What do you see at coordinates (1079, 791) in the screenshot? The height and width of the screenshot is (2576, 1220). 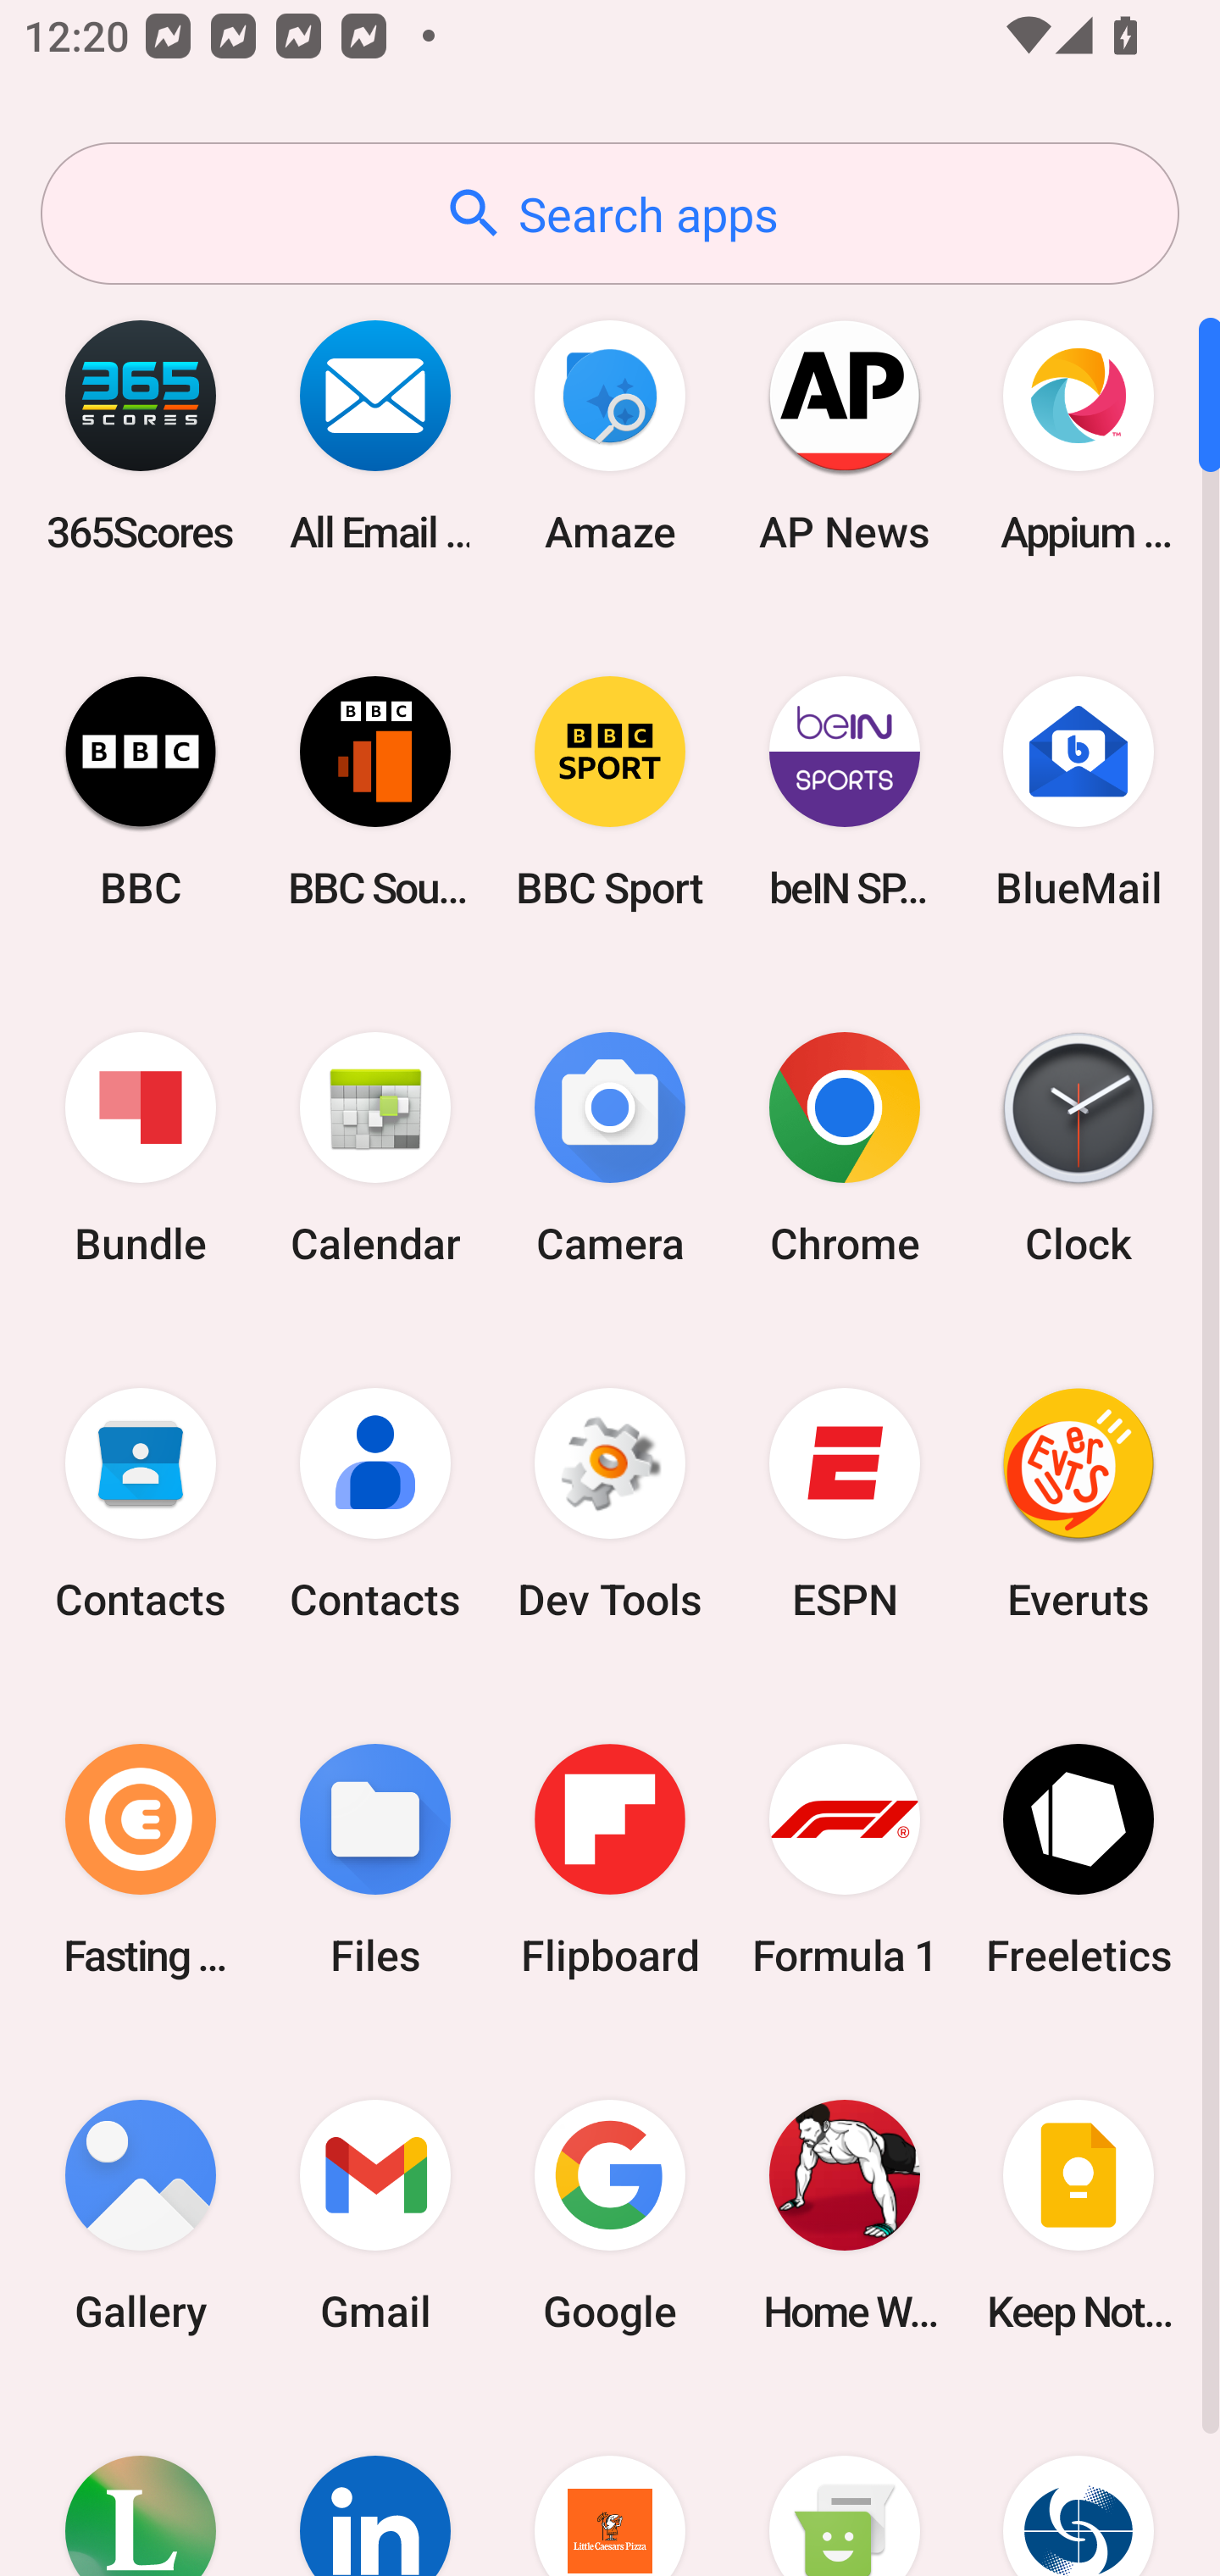 I see `BlueMail` at bounding box center [1079, 791].